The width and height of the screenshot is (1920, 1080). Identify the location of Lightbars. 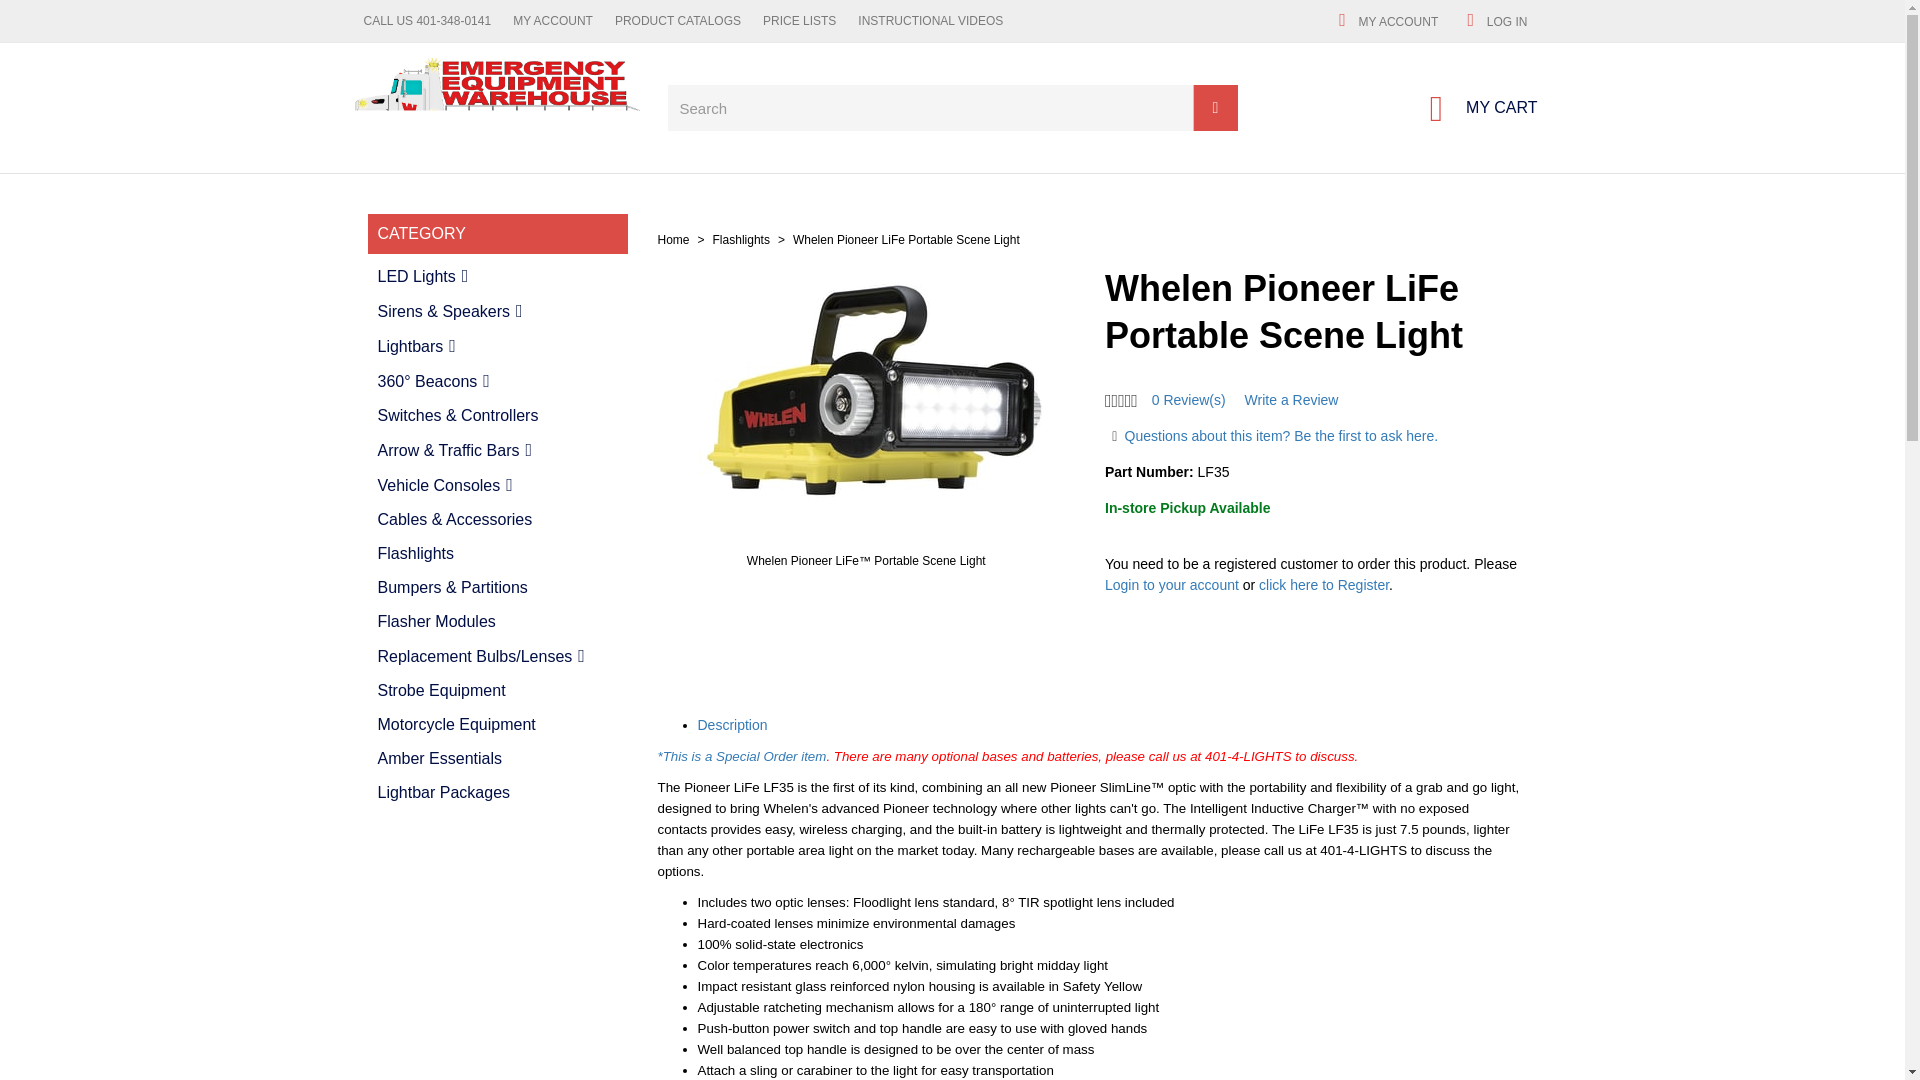
(498, 276).